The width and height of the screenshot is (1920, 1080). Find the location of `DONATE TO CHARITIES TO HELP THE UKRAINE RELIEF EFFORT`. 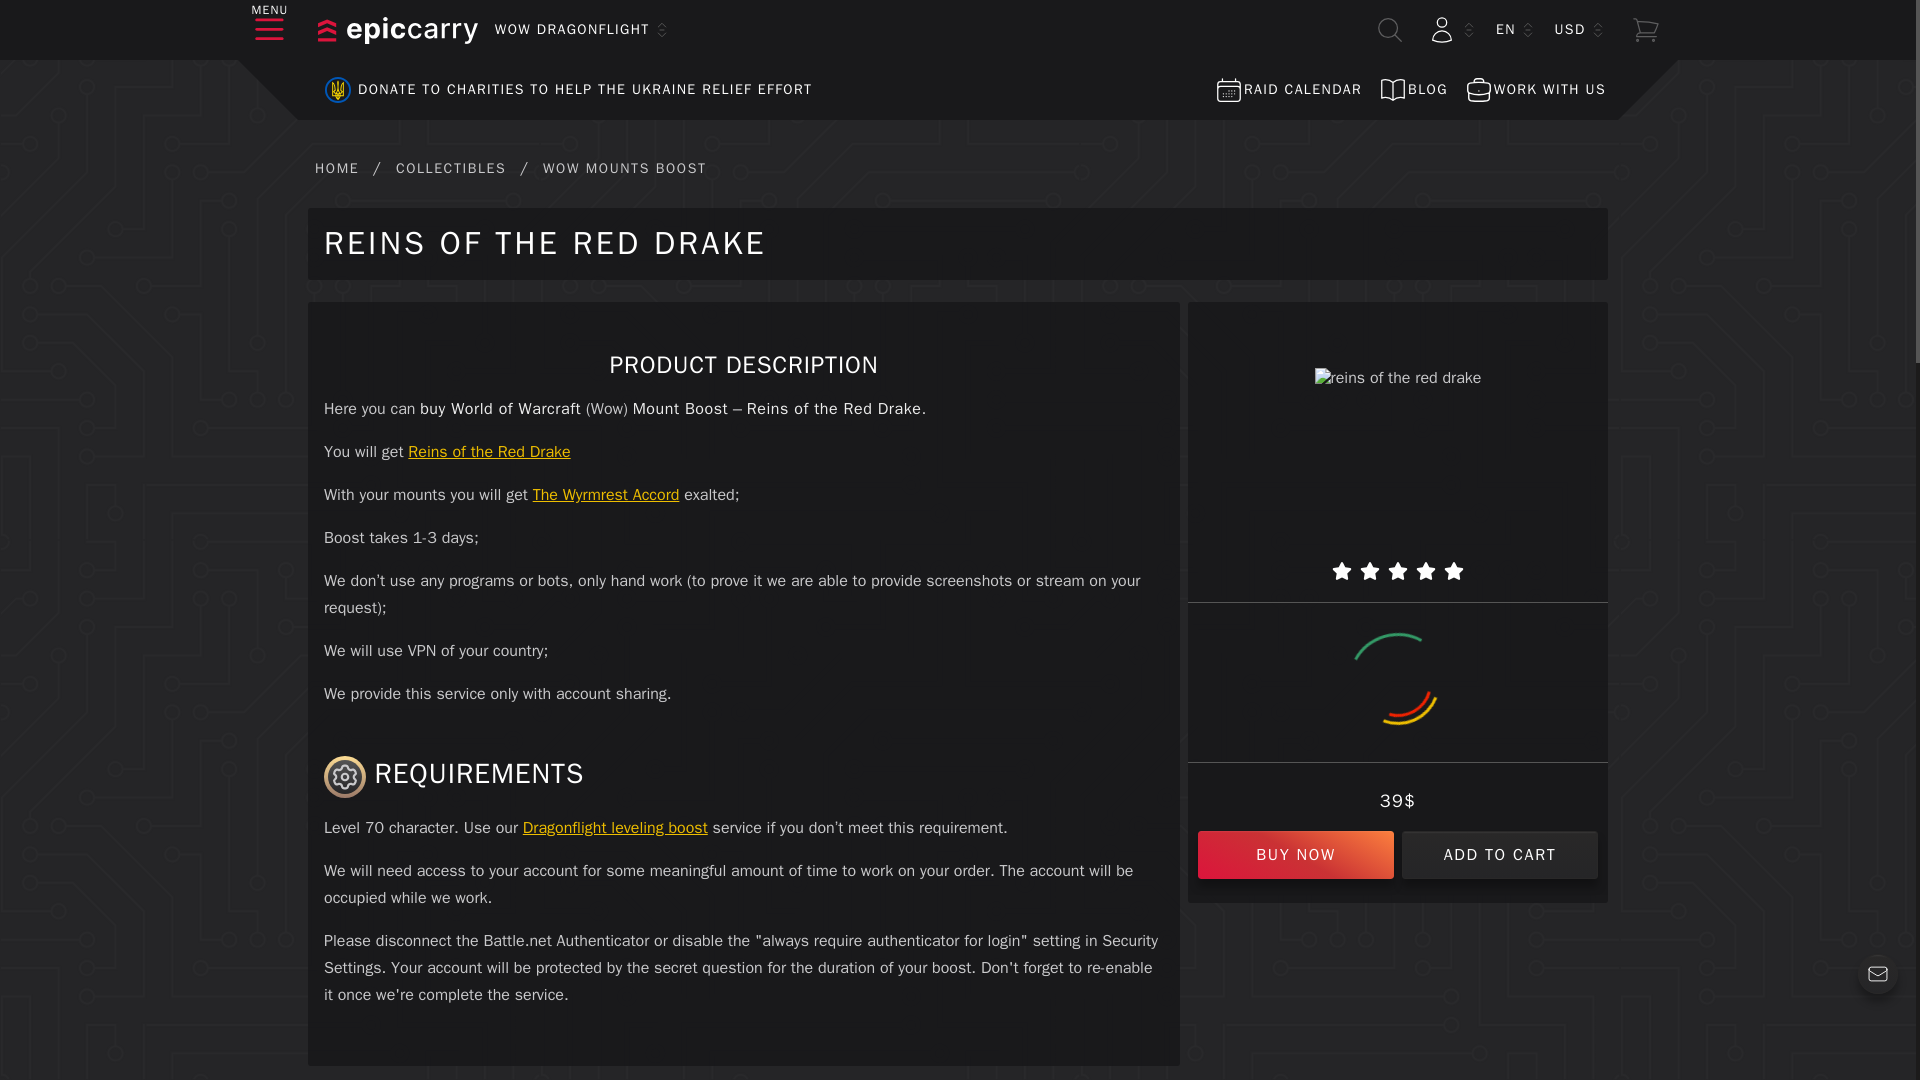

DONATE TO CHARITIES TO HELP THE UKRAINE RELIEF EFFORT is located at coordinates (560, 90).